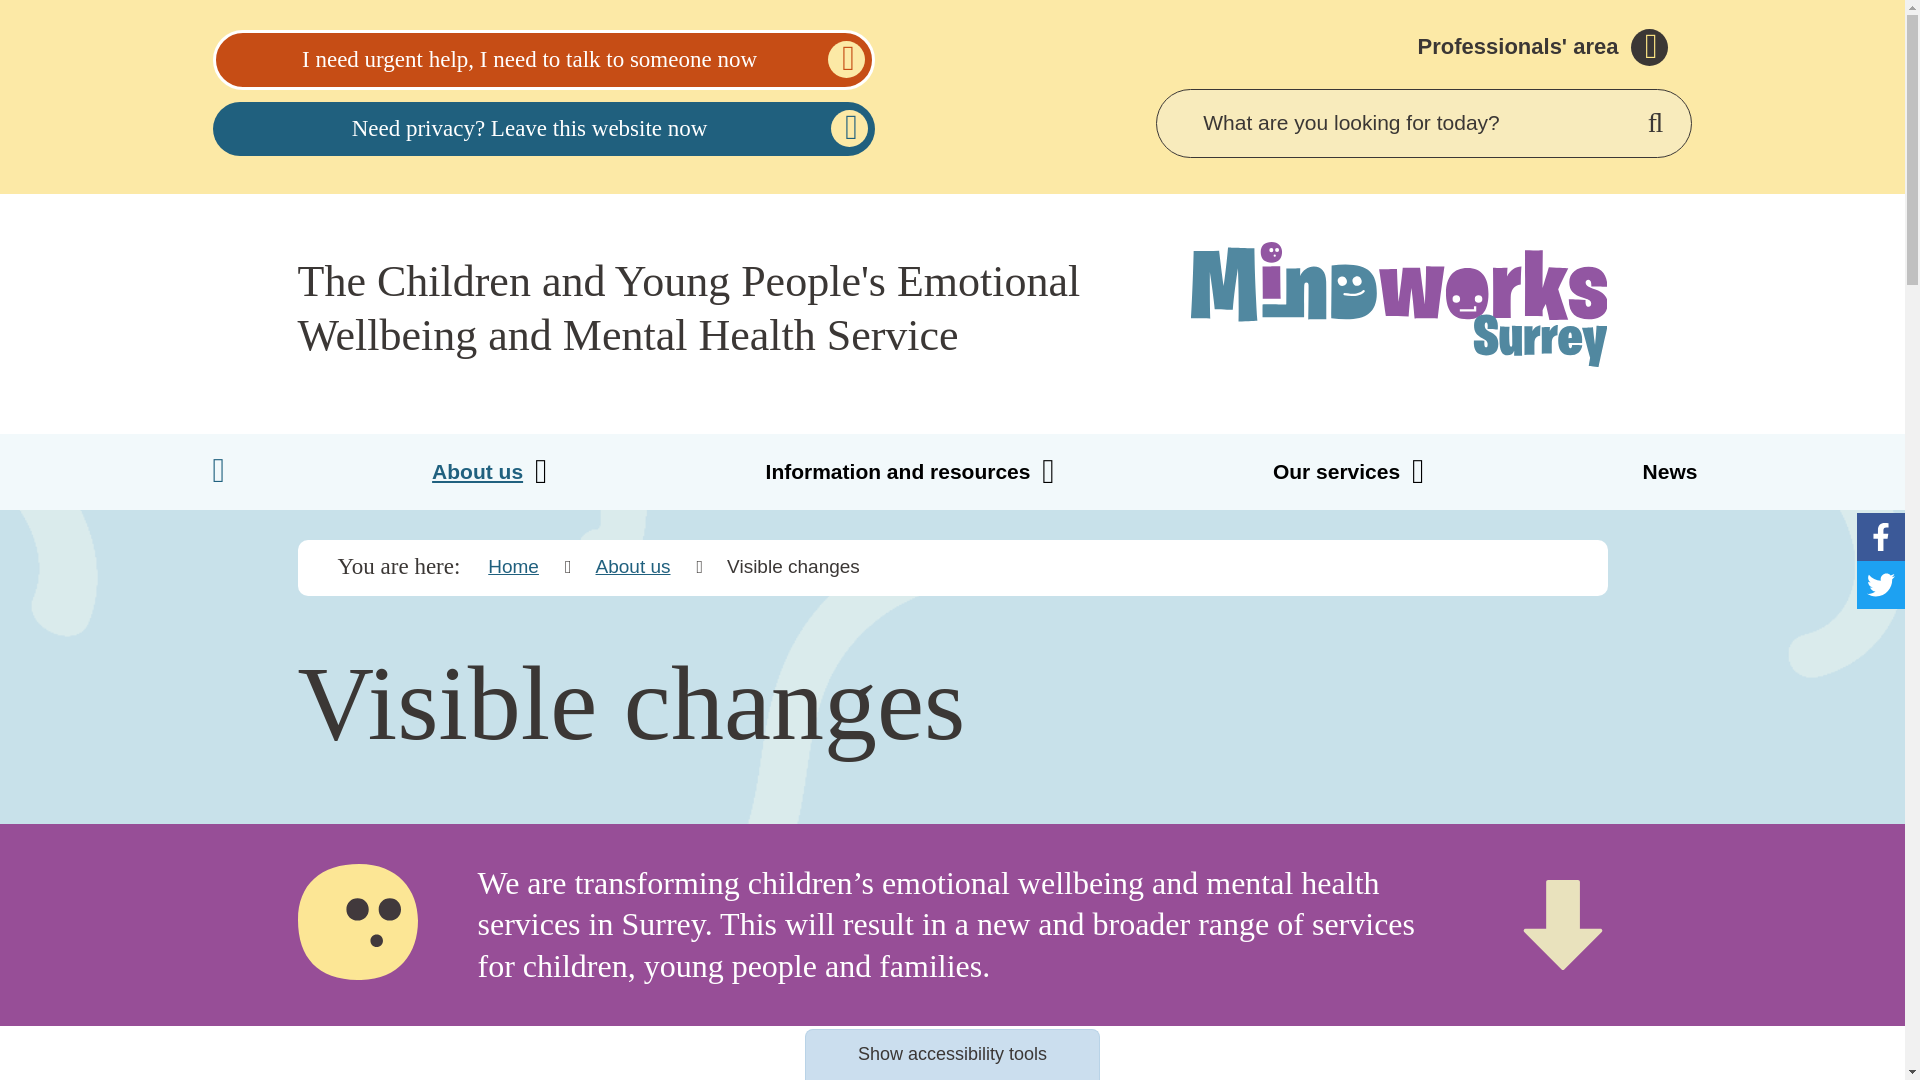  What do you see at coordinates (1398, 304) in the screenshot?
I see `Mindworks Surrey` at bounding box center [1398, 304].